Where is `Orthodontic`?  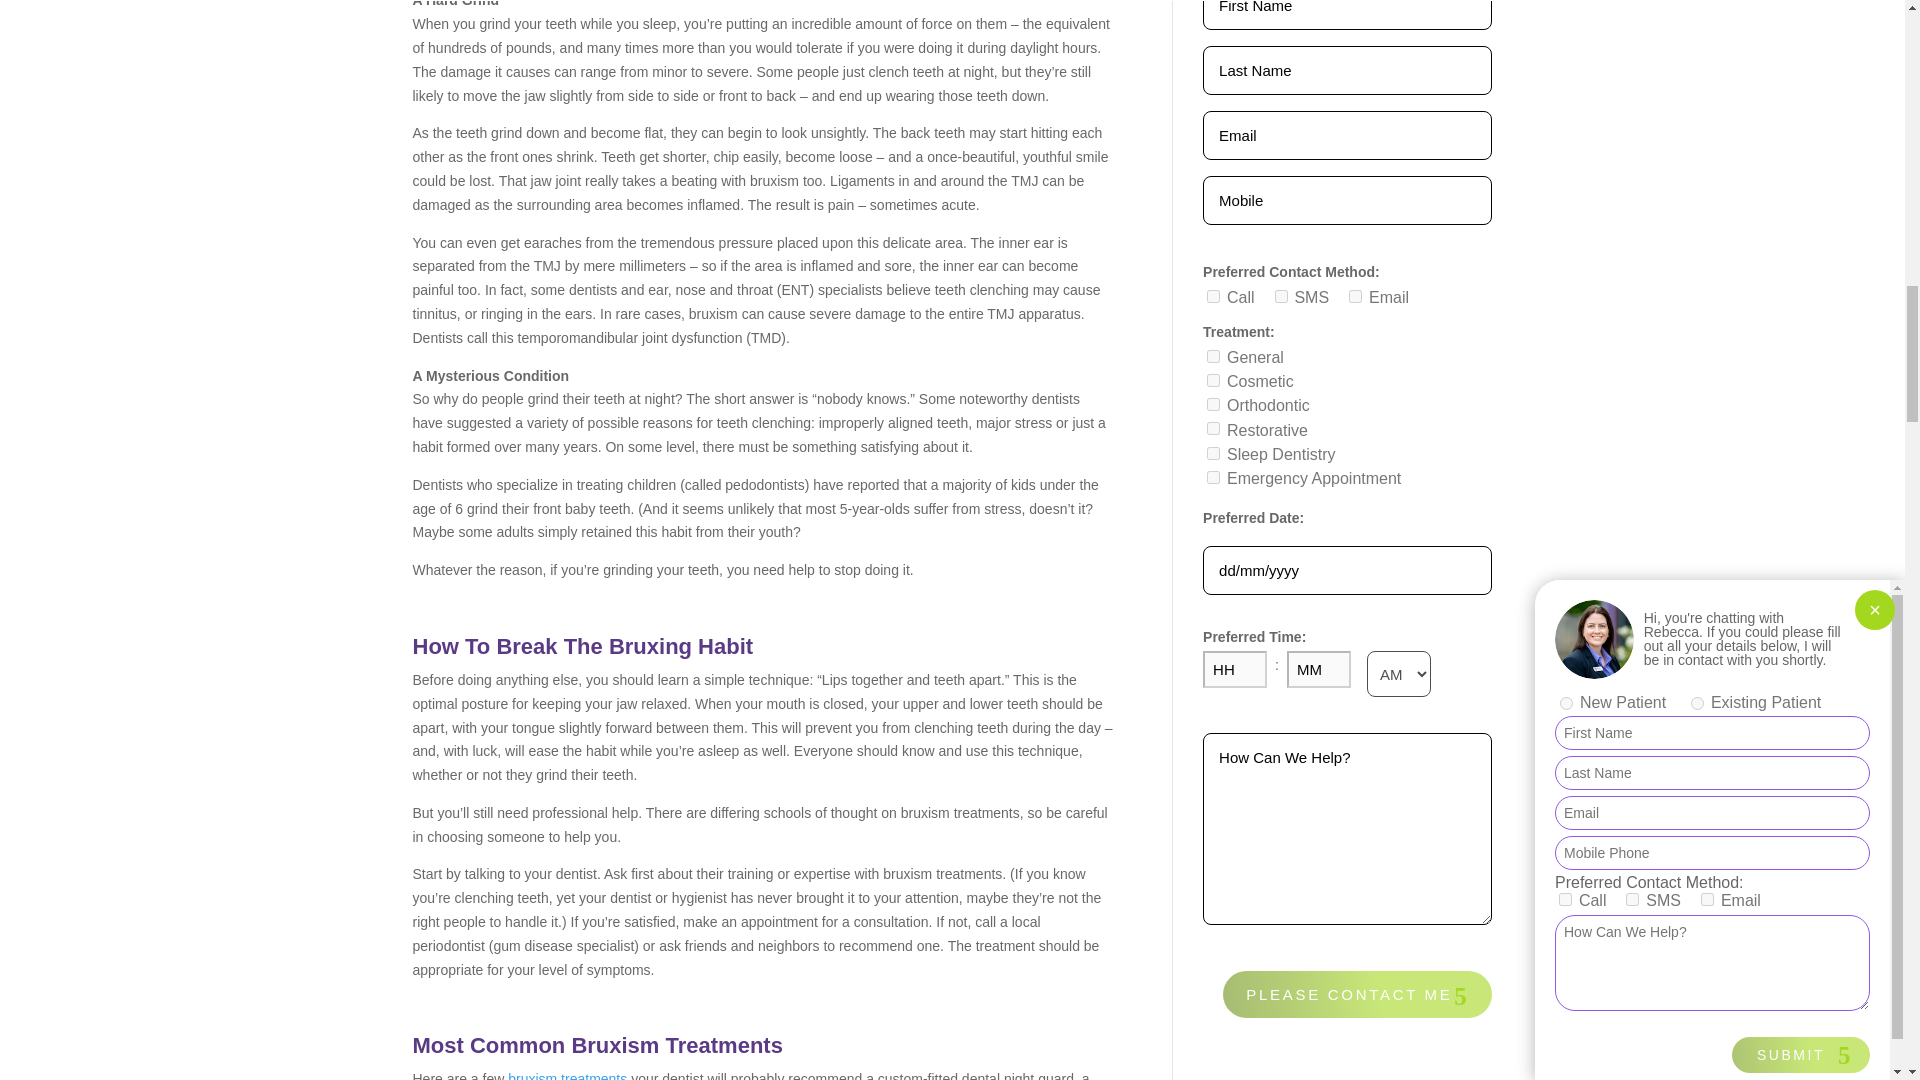
Orthodontic is located at coordinates (1213, 404).